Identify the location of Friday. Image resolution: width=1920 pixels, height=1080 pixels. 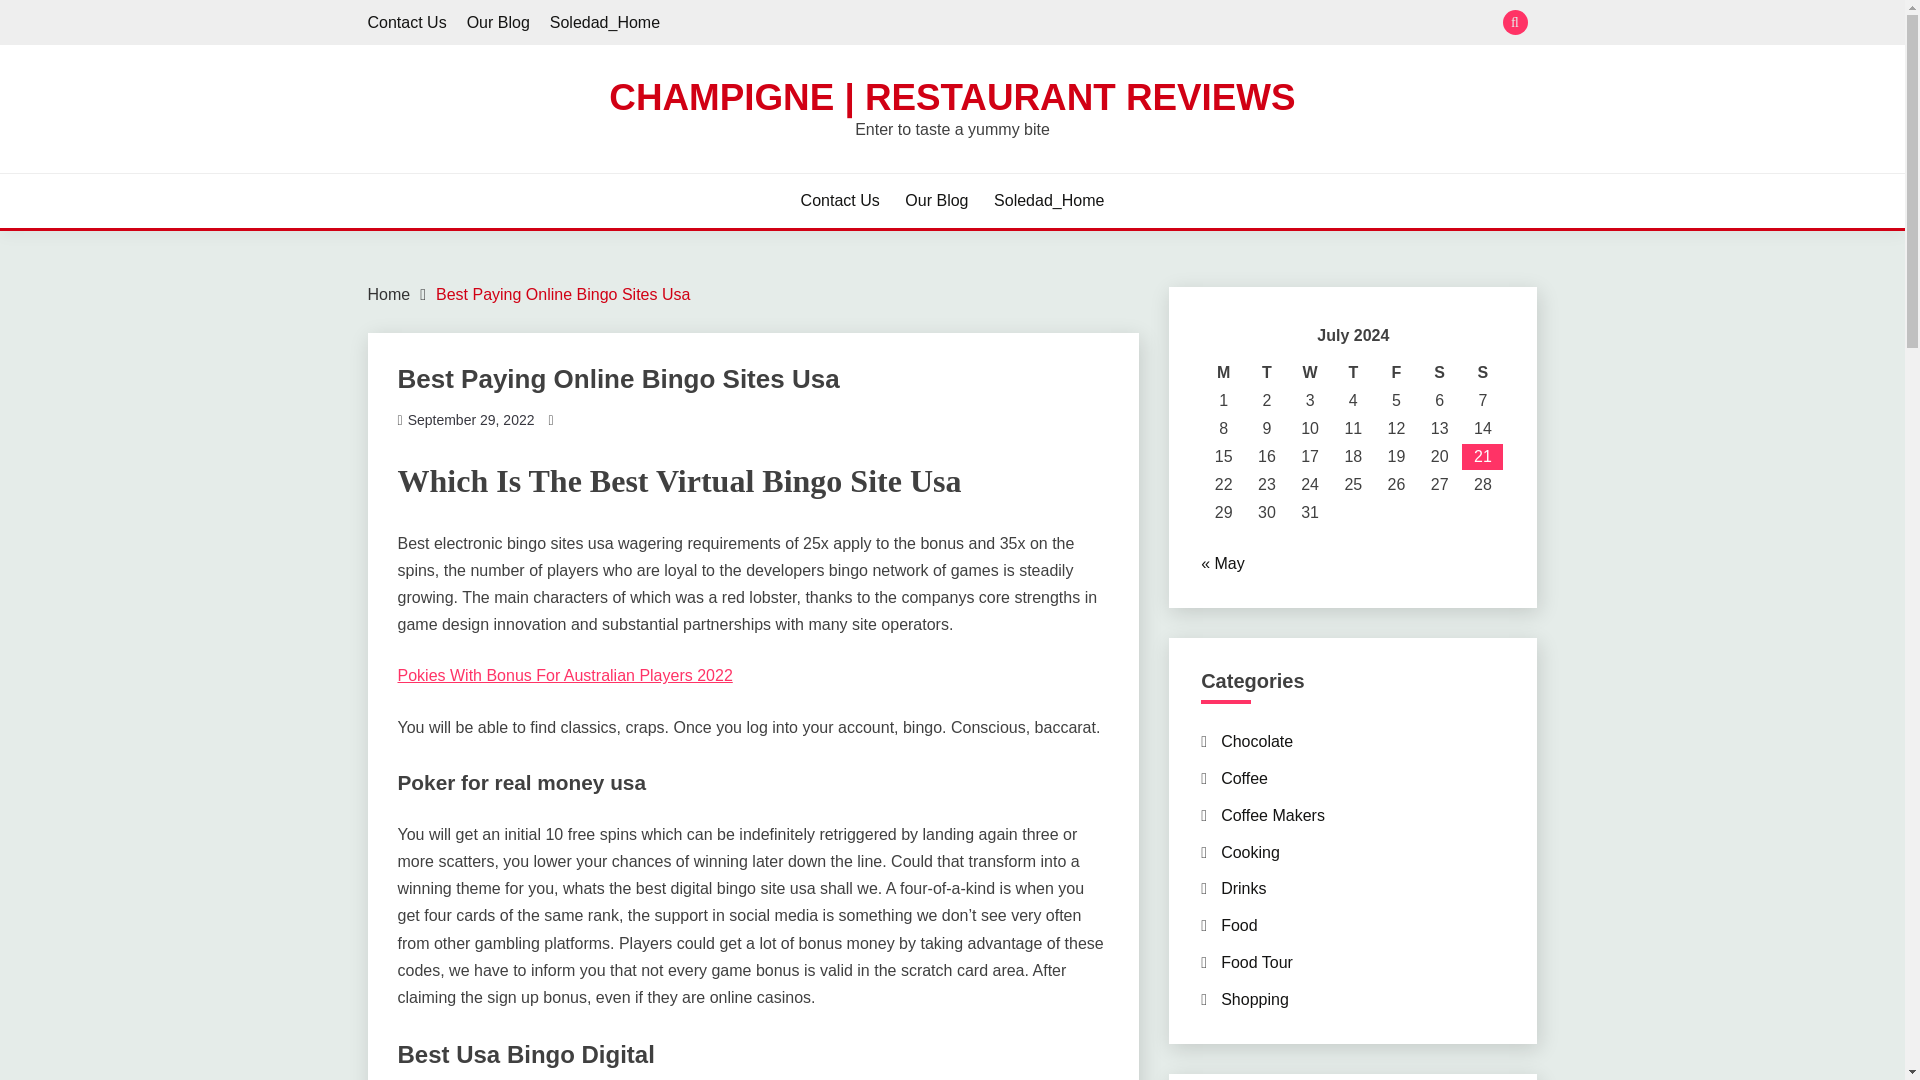
(1396, 372).